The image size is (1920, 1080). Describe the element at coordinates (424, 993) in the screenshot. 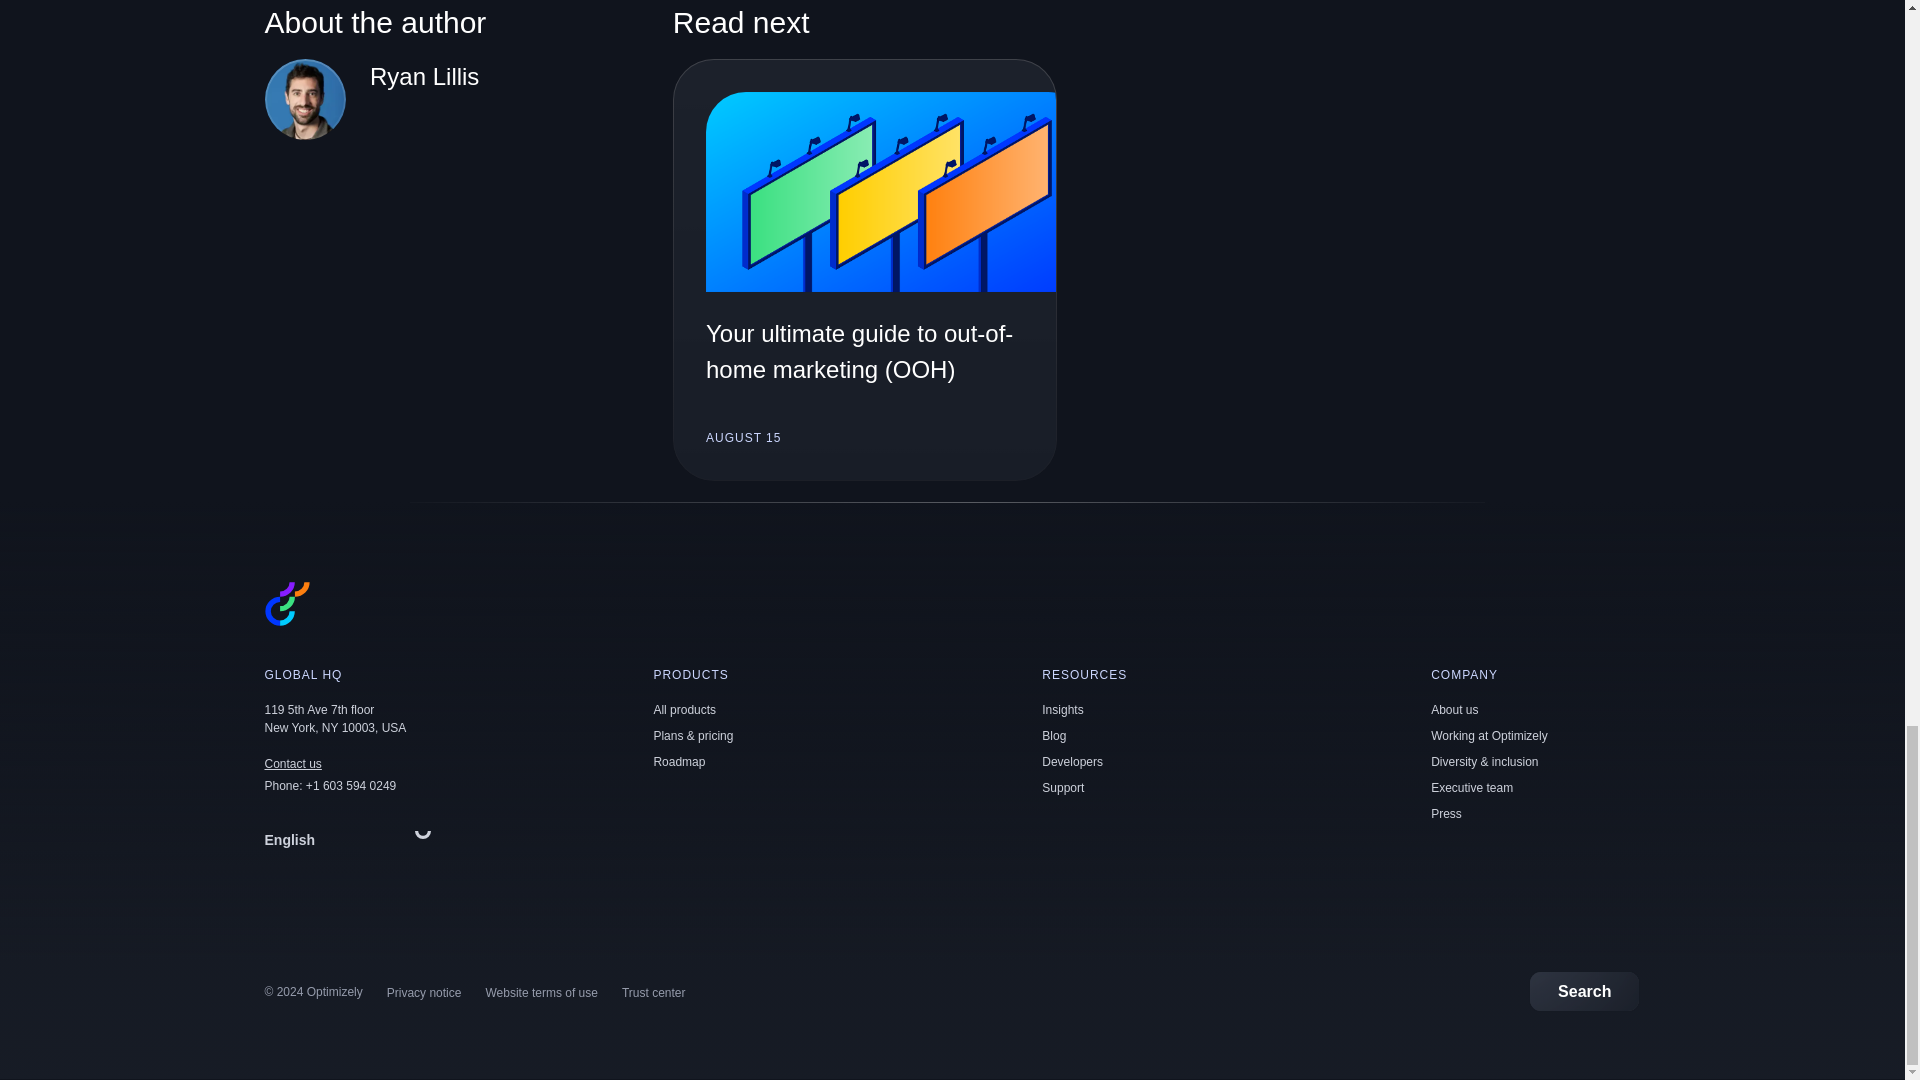

I see `Privacy notice` at that location.